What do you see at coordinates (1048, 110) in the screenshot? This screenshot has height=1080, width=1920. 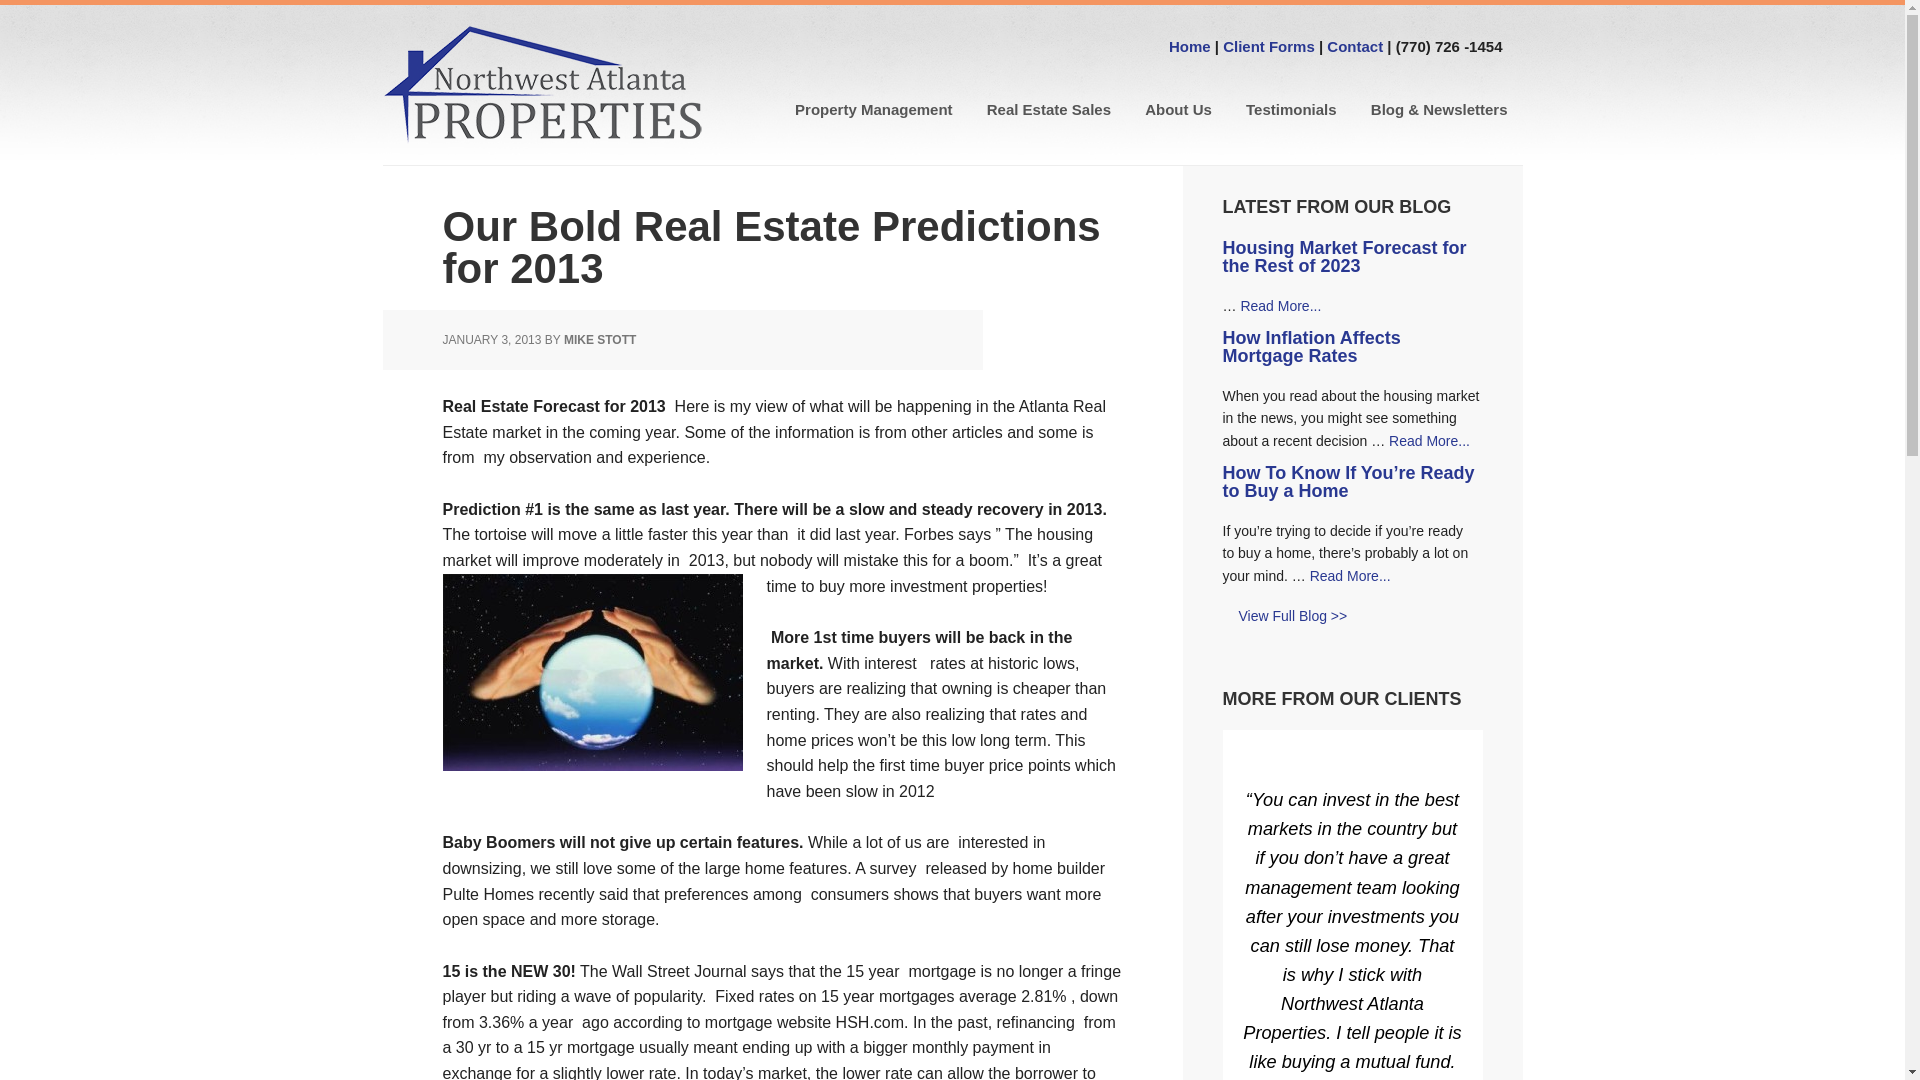 I see `Real Estate Sales` at bounding box center [1048, 110].